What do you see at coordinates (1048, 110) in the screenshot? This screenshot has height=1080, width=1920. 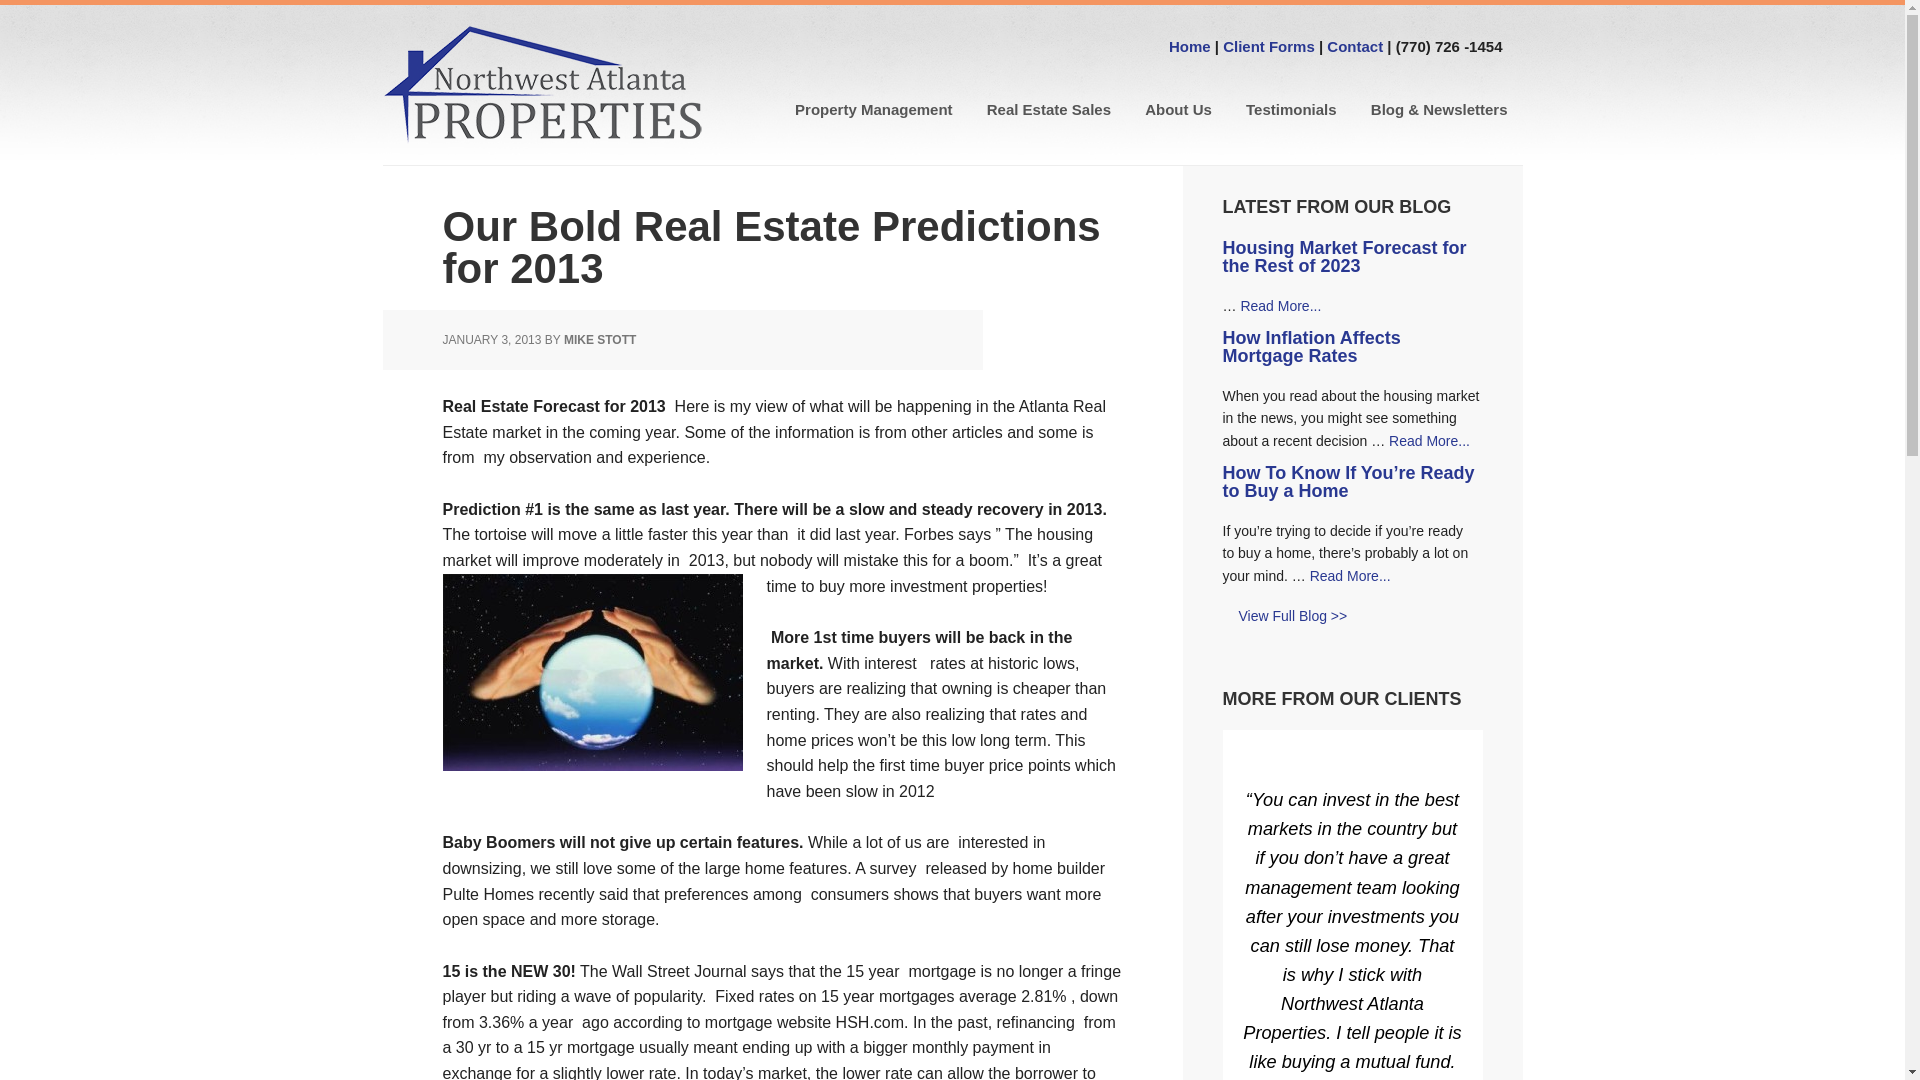 I see `Real Estate Sales` at bounding box center [1048, 110].